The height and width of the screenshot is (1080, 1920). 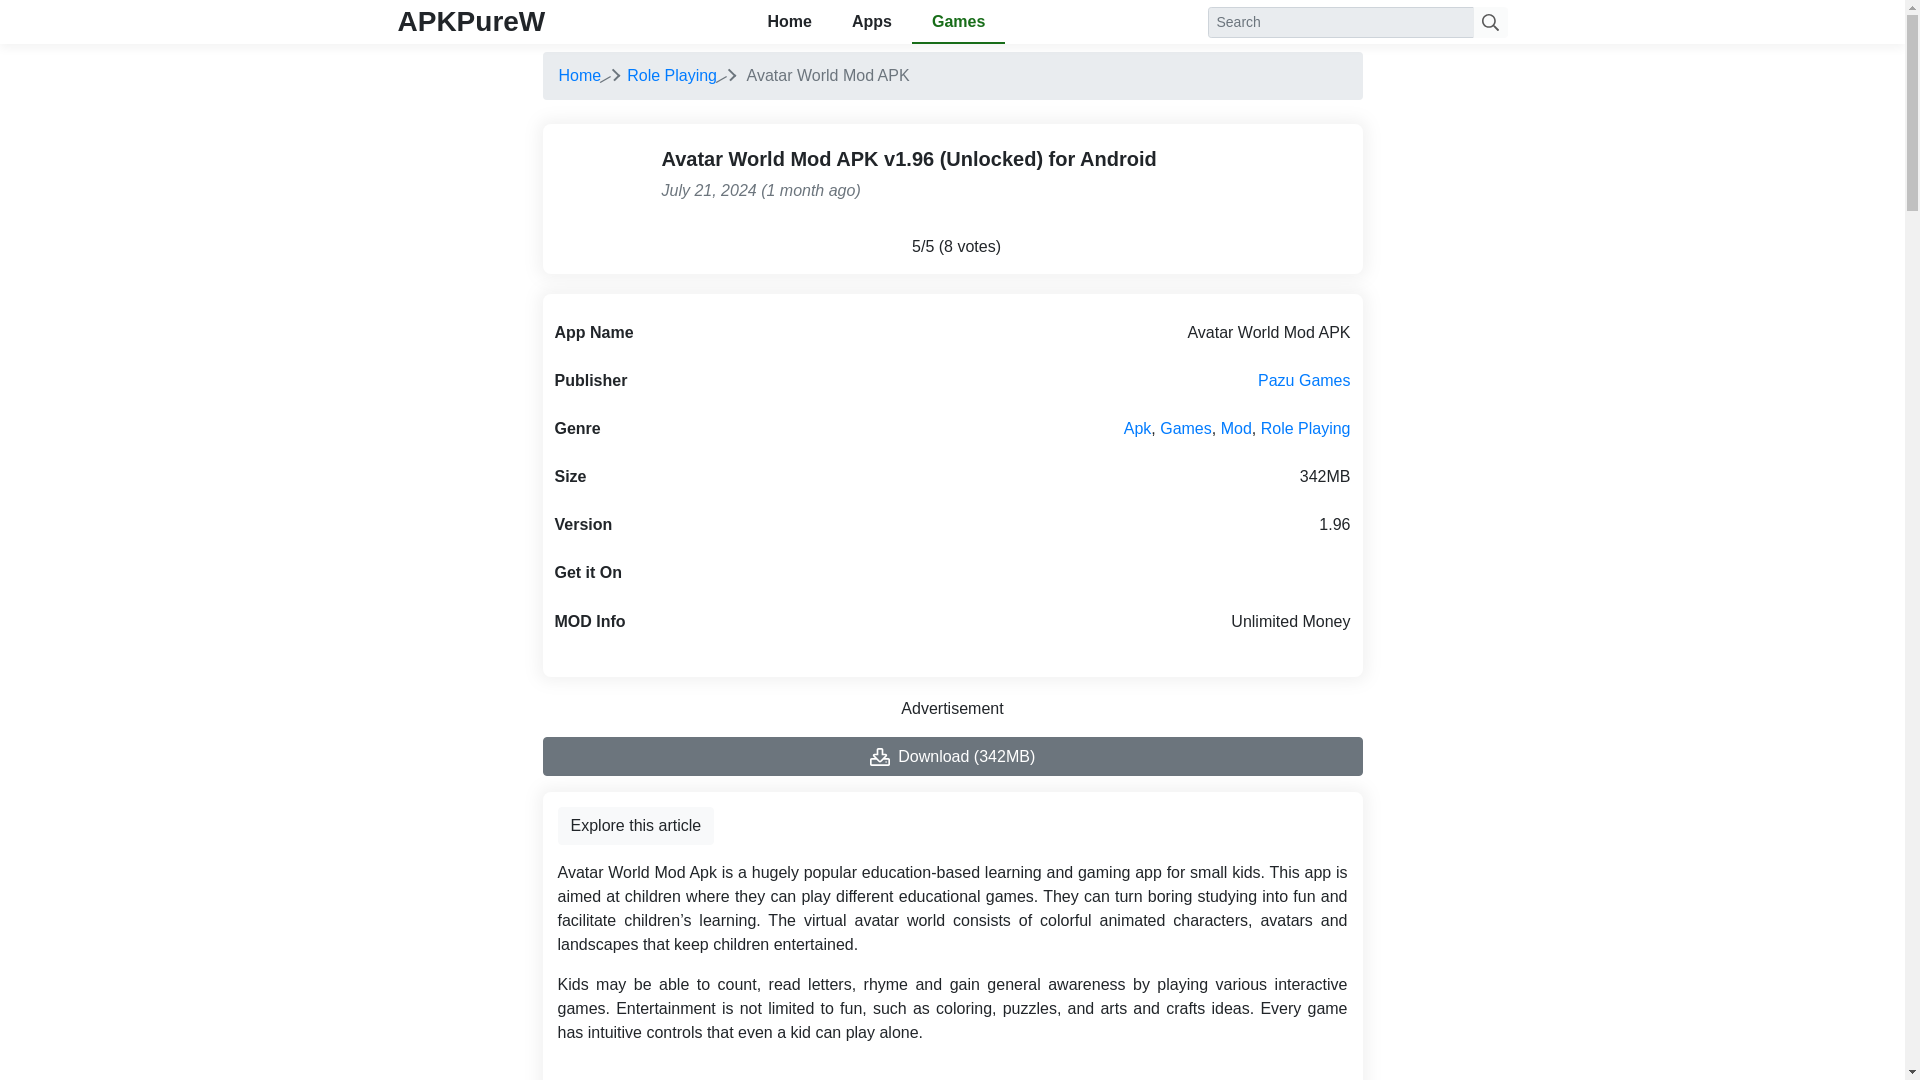 What do you see at coordinates (1185, 428) in the screenshot?
I see `Games` at bounding box center [1185, 428].